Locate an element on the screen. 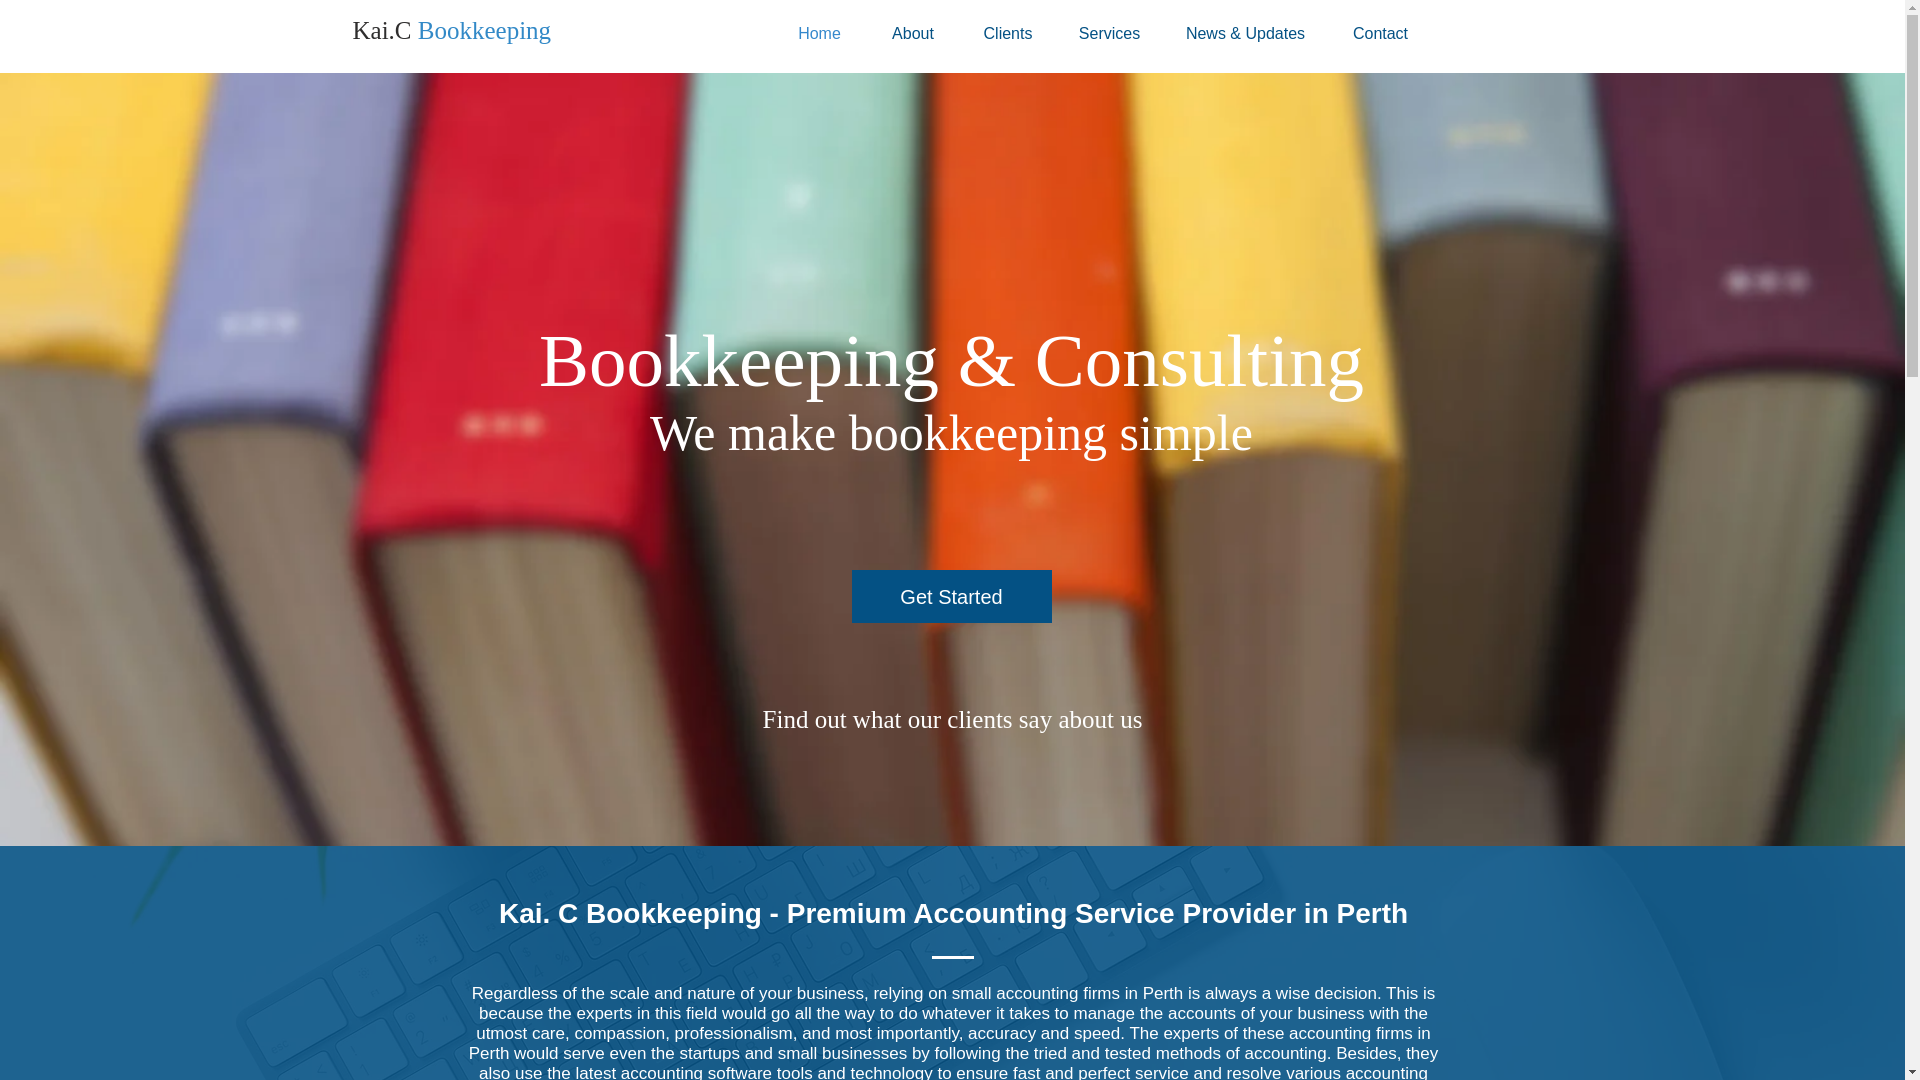  Get Started is located at coordinates (952, 596).